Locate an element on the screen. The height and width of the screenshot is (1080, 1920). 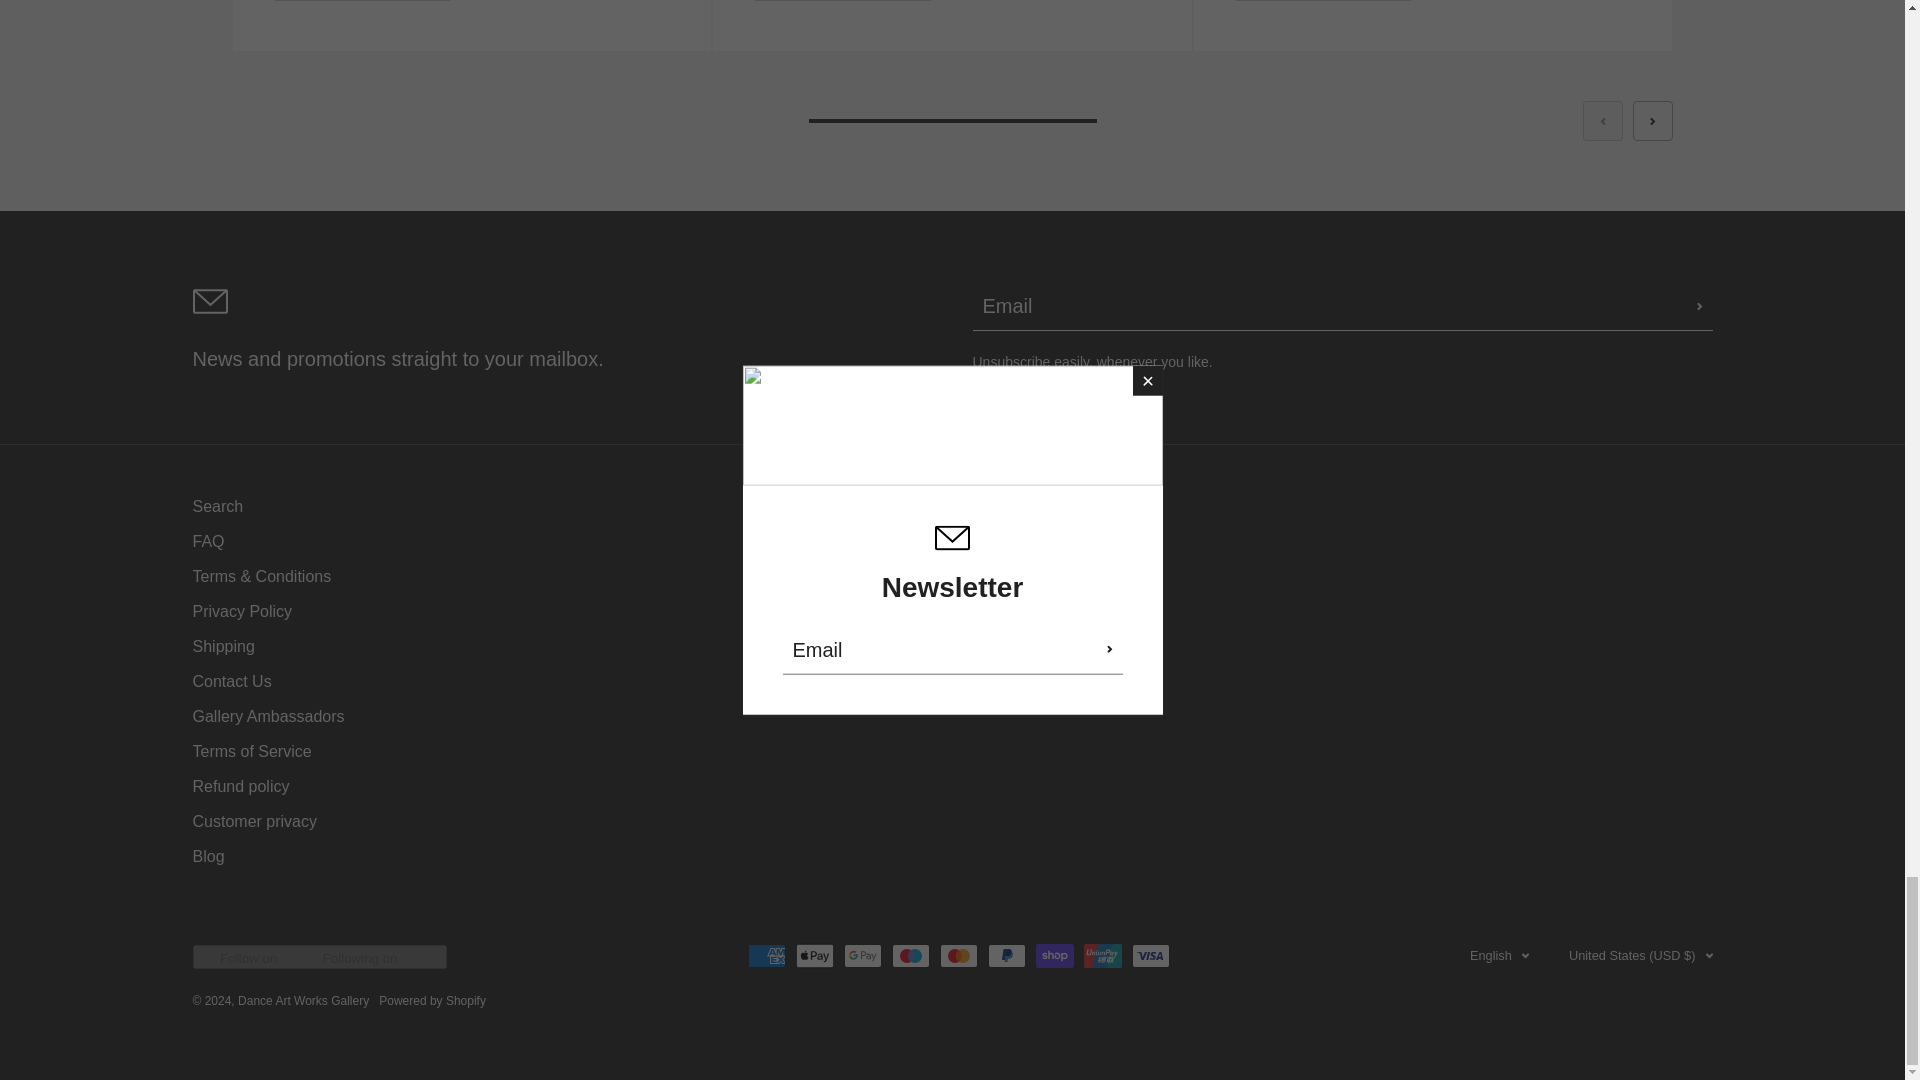
Apple Pay is located at coordinates (814, 956).